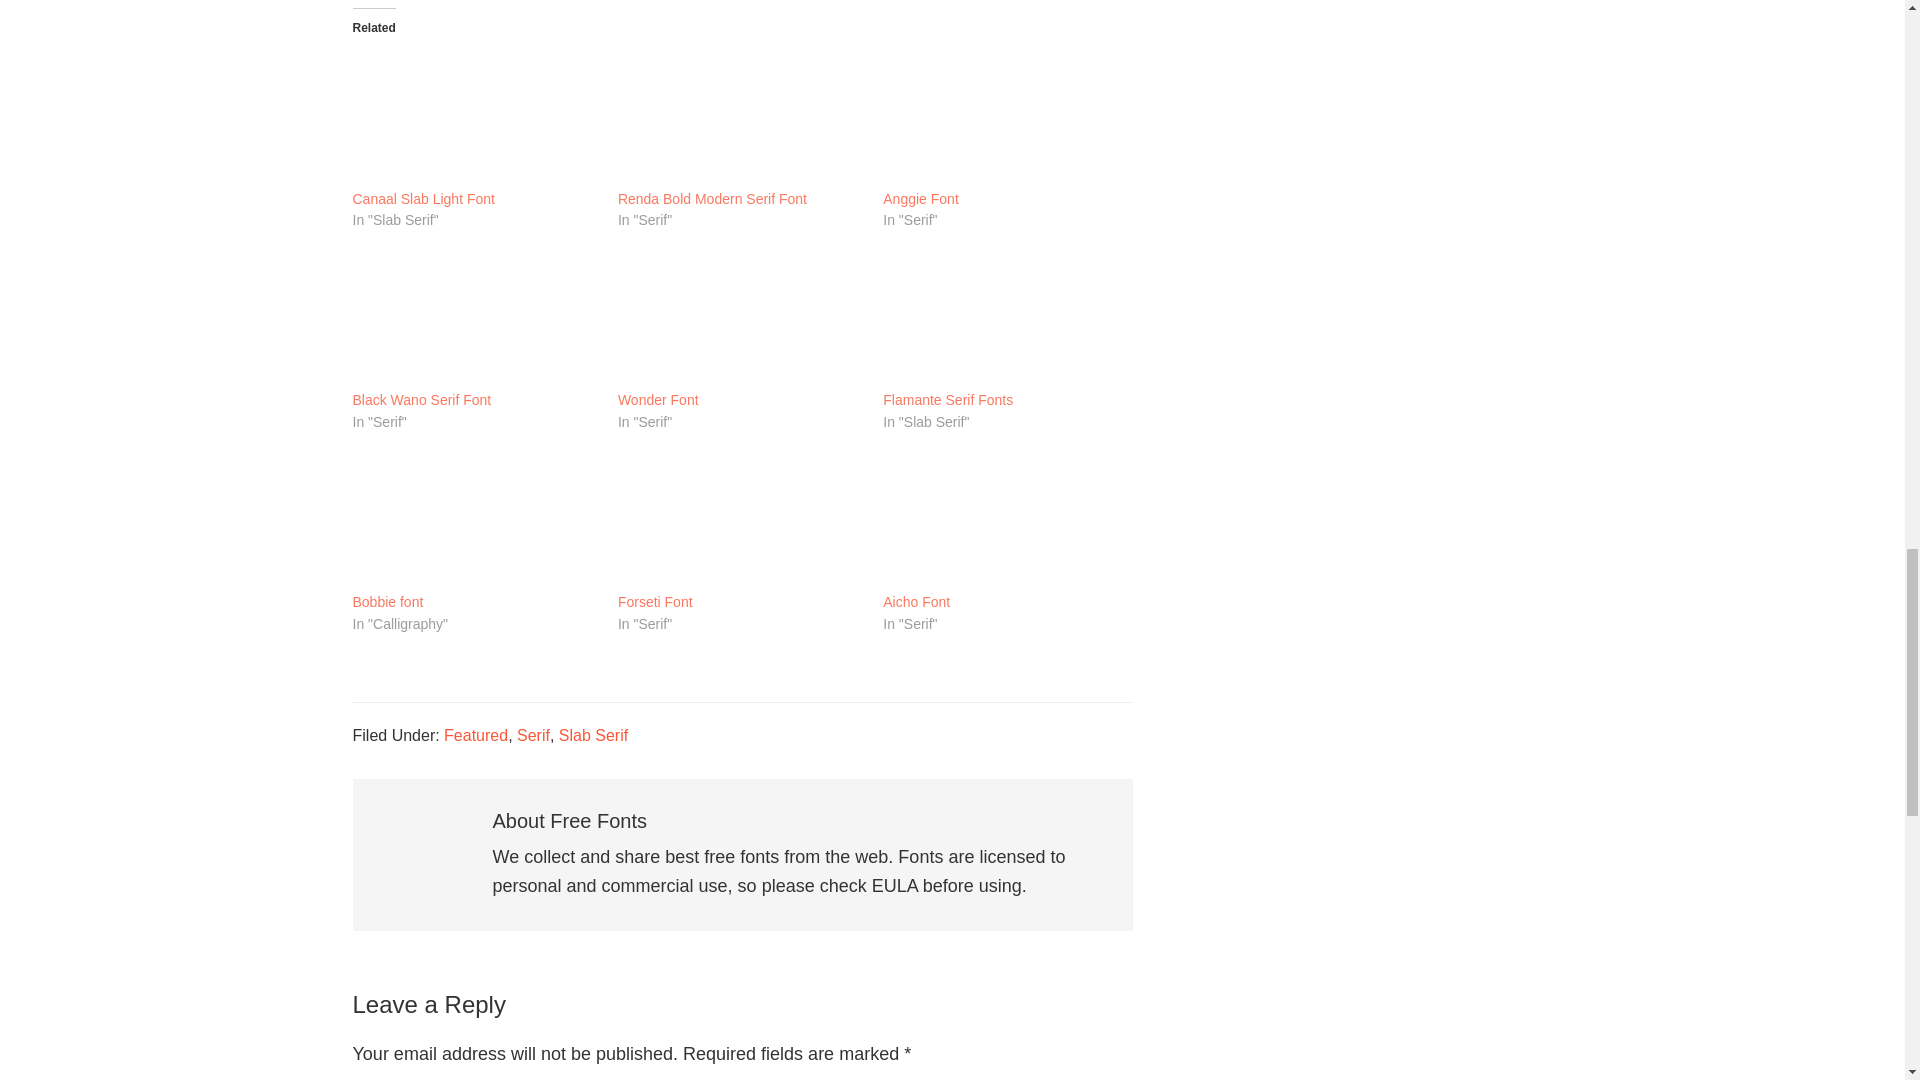 This screenshot has width=1920, height=1080. Describe the element at coordinates (920, 200) in the screenshot. I see `Anggie Font` at that location.